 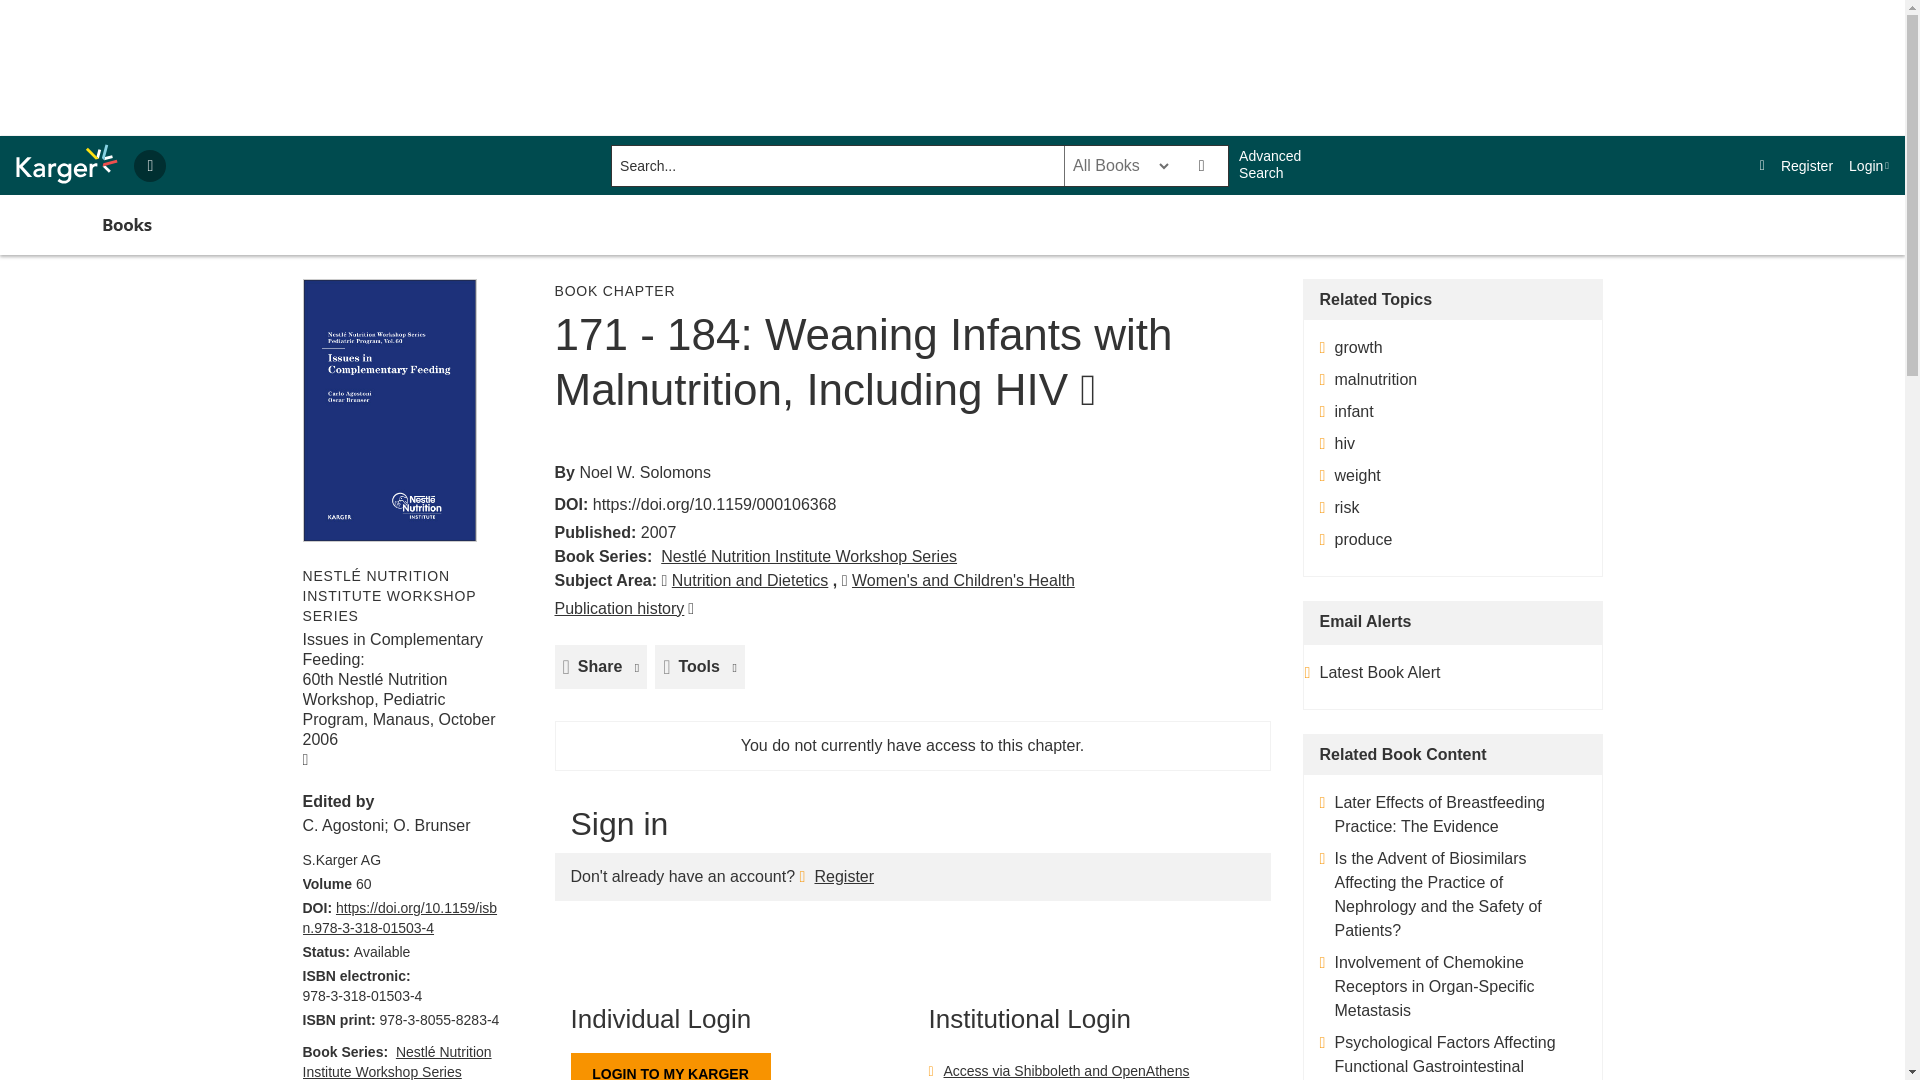 What do you see at coordinates (836, 165) in the screenshot?
I see `search input` at bounding box center [836, 165].